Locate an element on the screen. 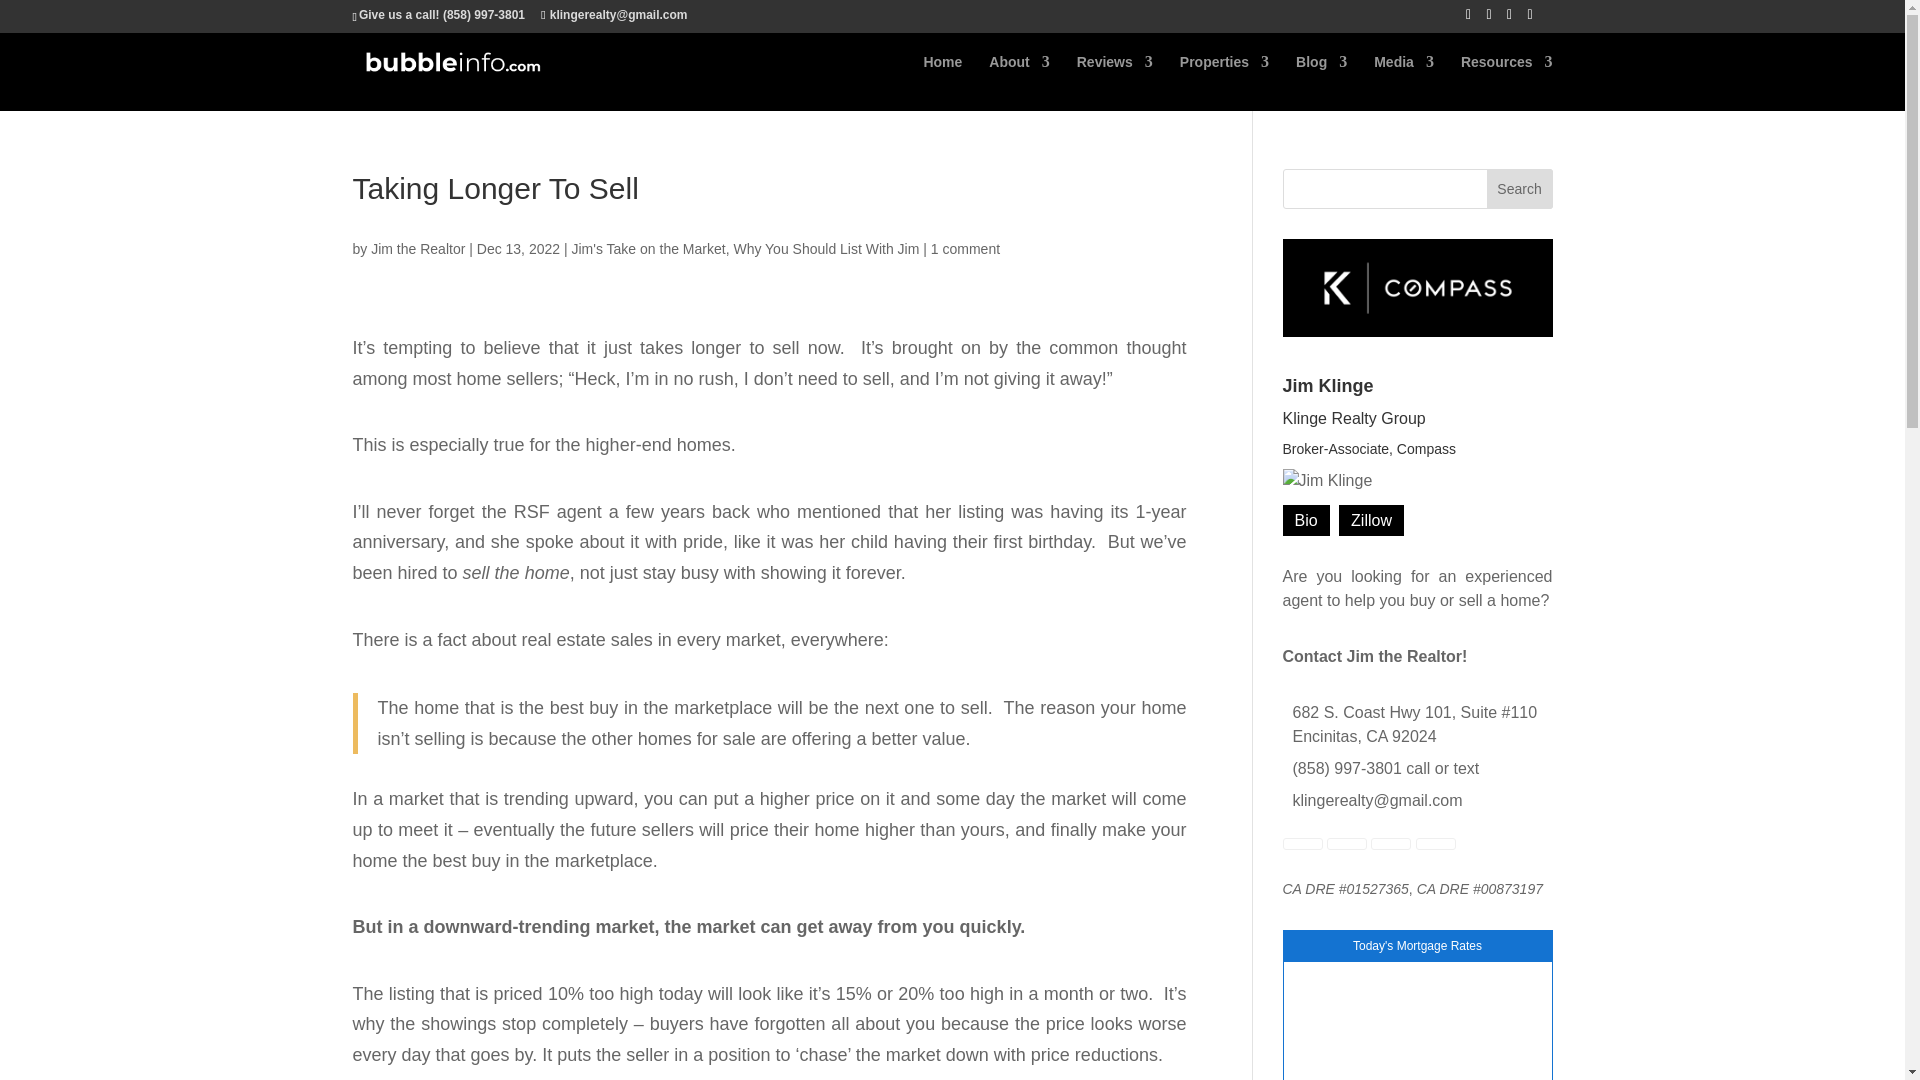  Home is located at coordinates (942, 74).